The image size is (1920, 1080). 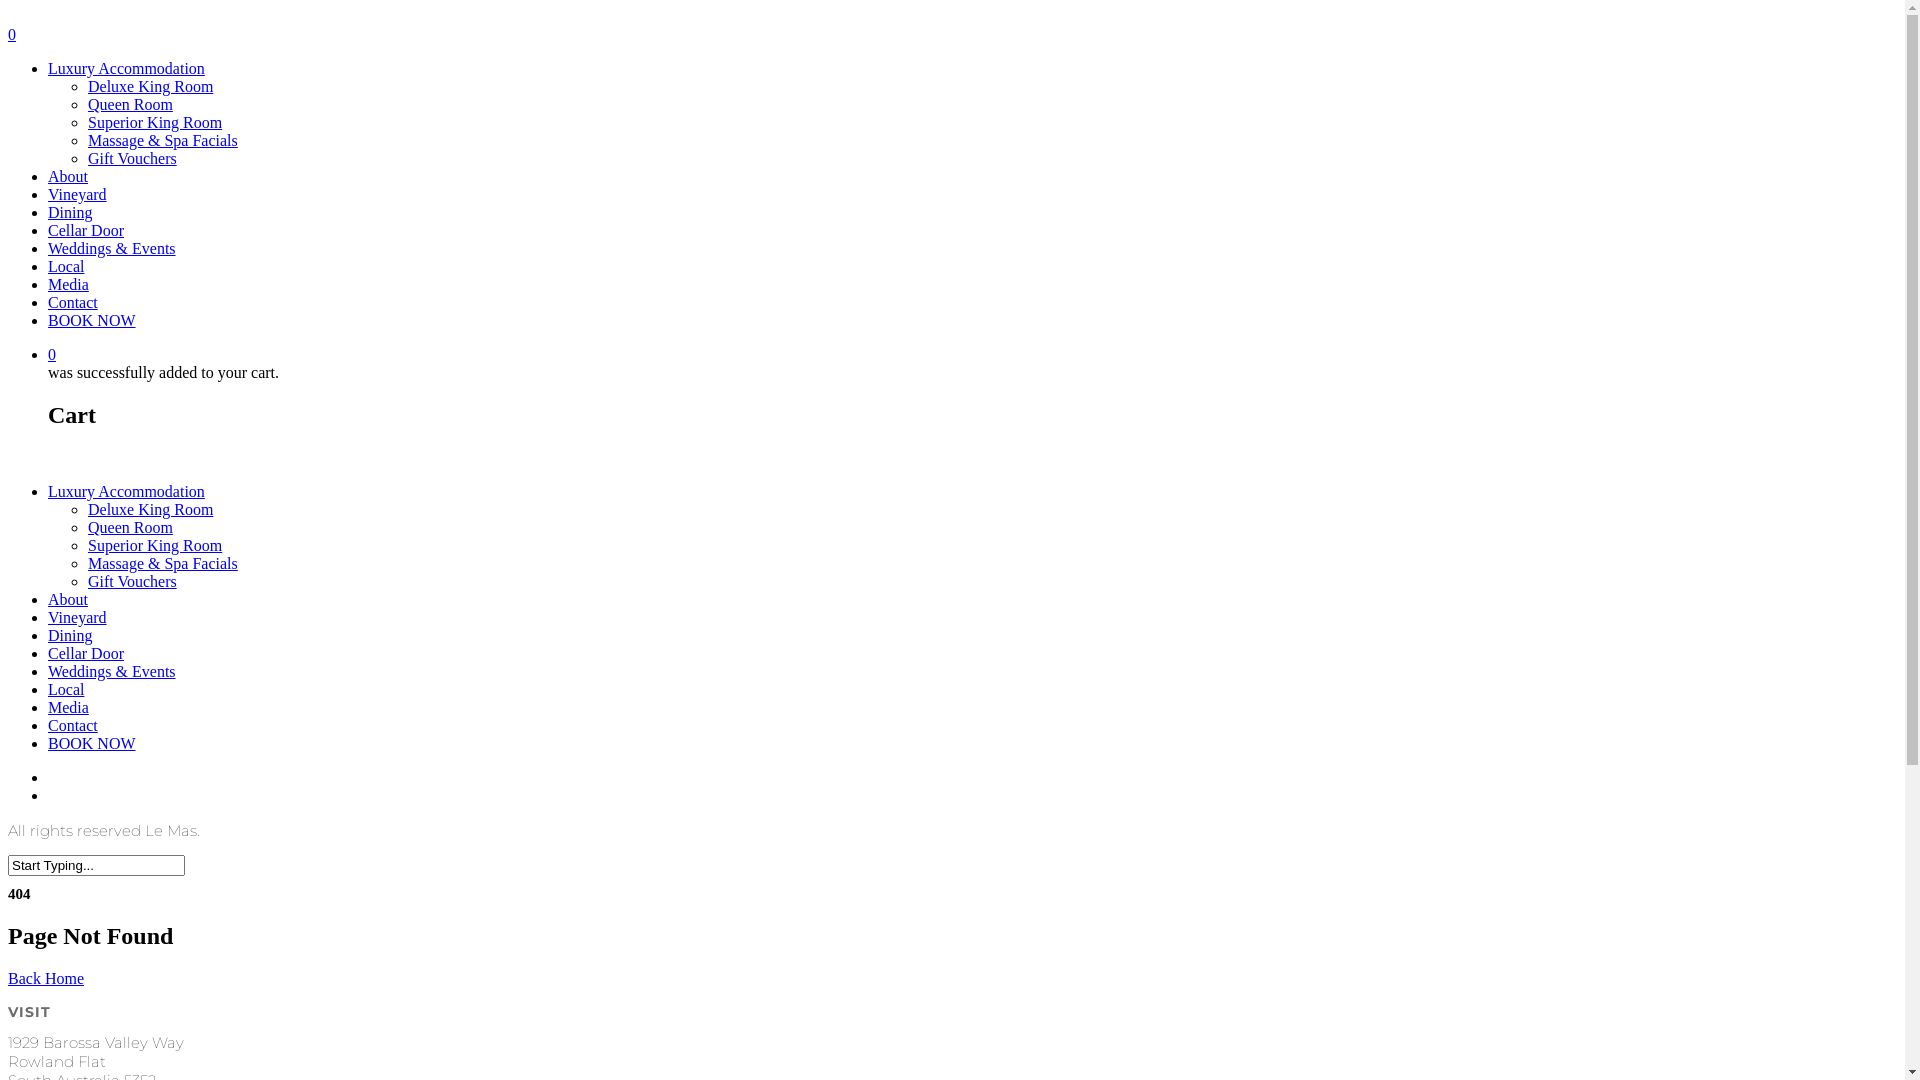 I want to click on BOOK NOW, so click(x=92, y=320).